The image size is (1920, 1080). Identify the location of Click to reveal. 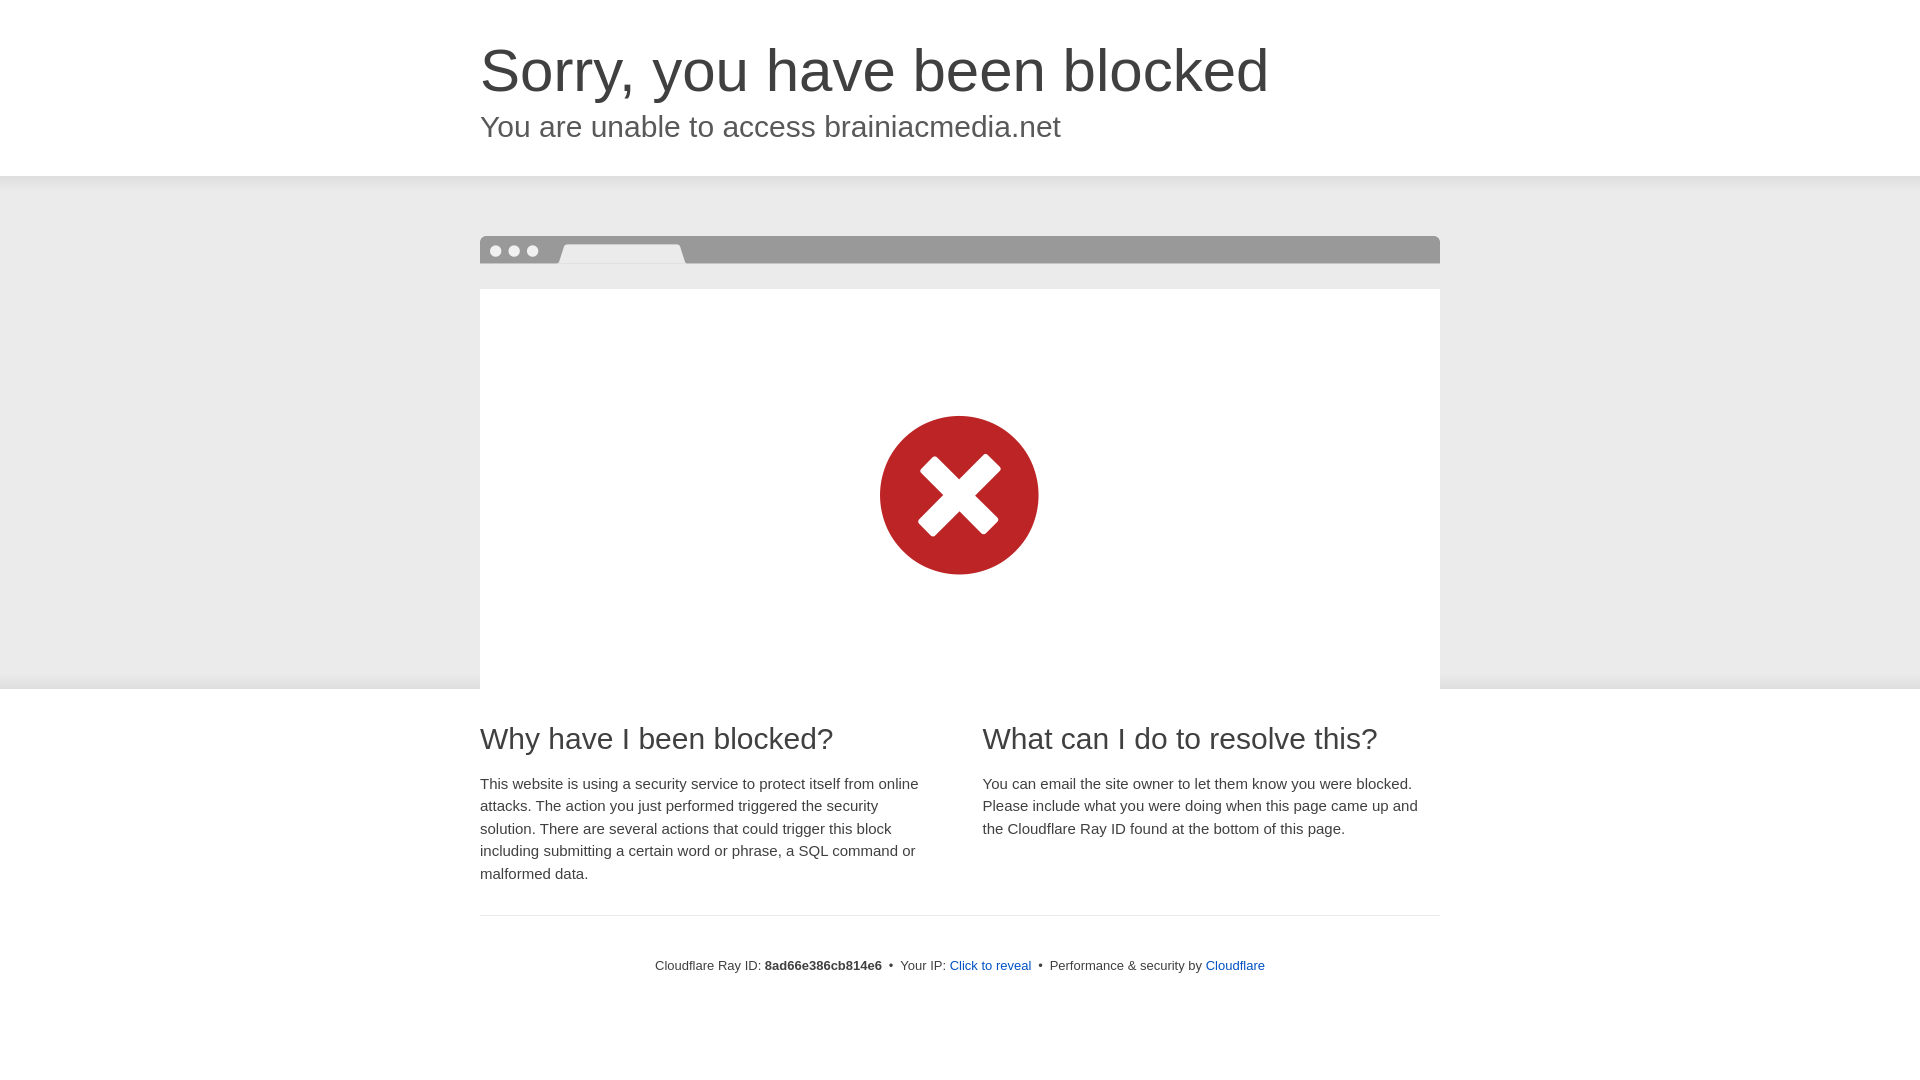
(991, 966).